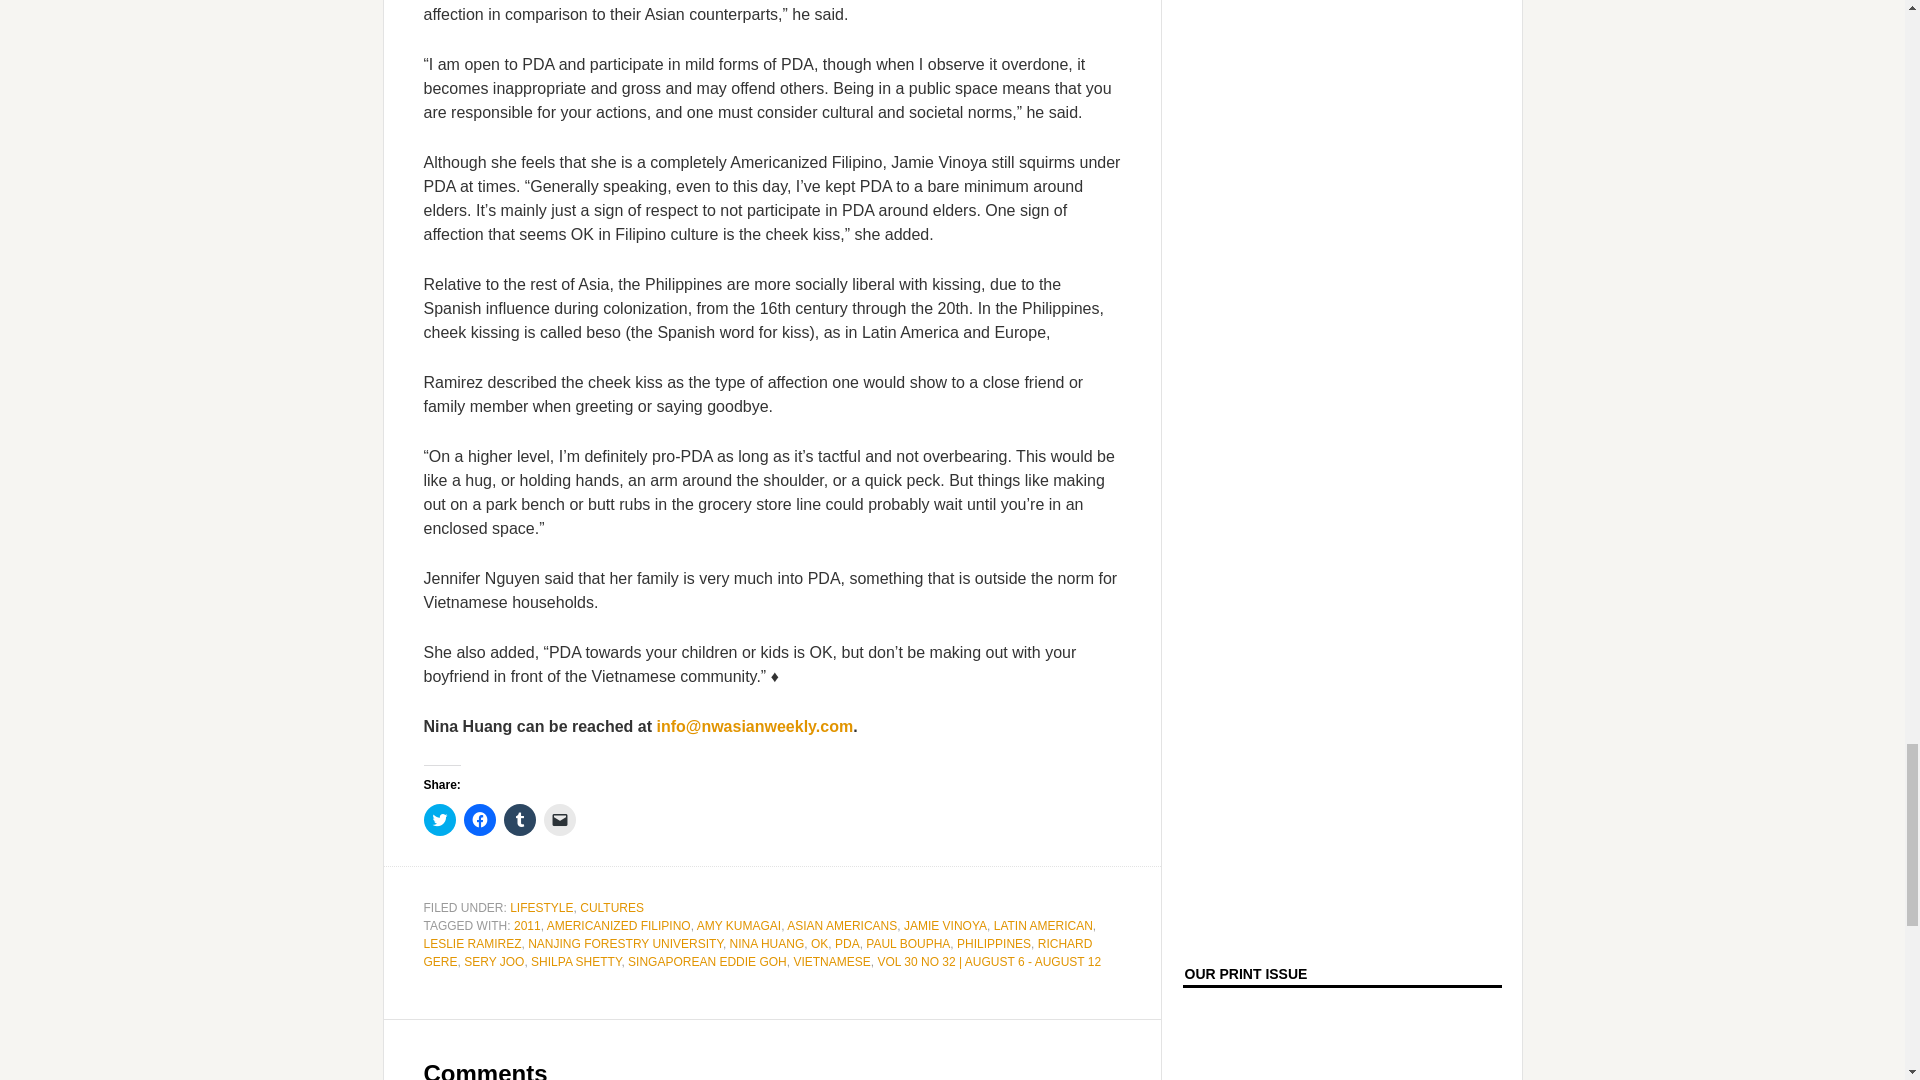 The width and height of the screenshot is (1920, 1080). I want to click on Click to share on Facebook, so click(480, 819).